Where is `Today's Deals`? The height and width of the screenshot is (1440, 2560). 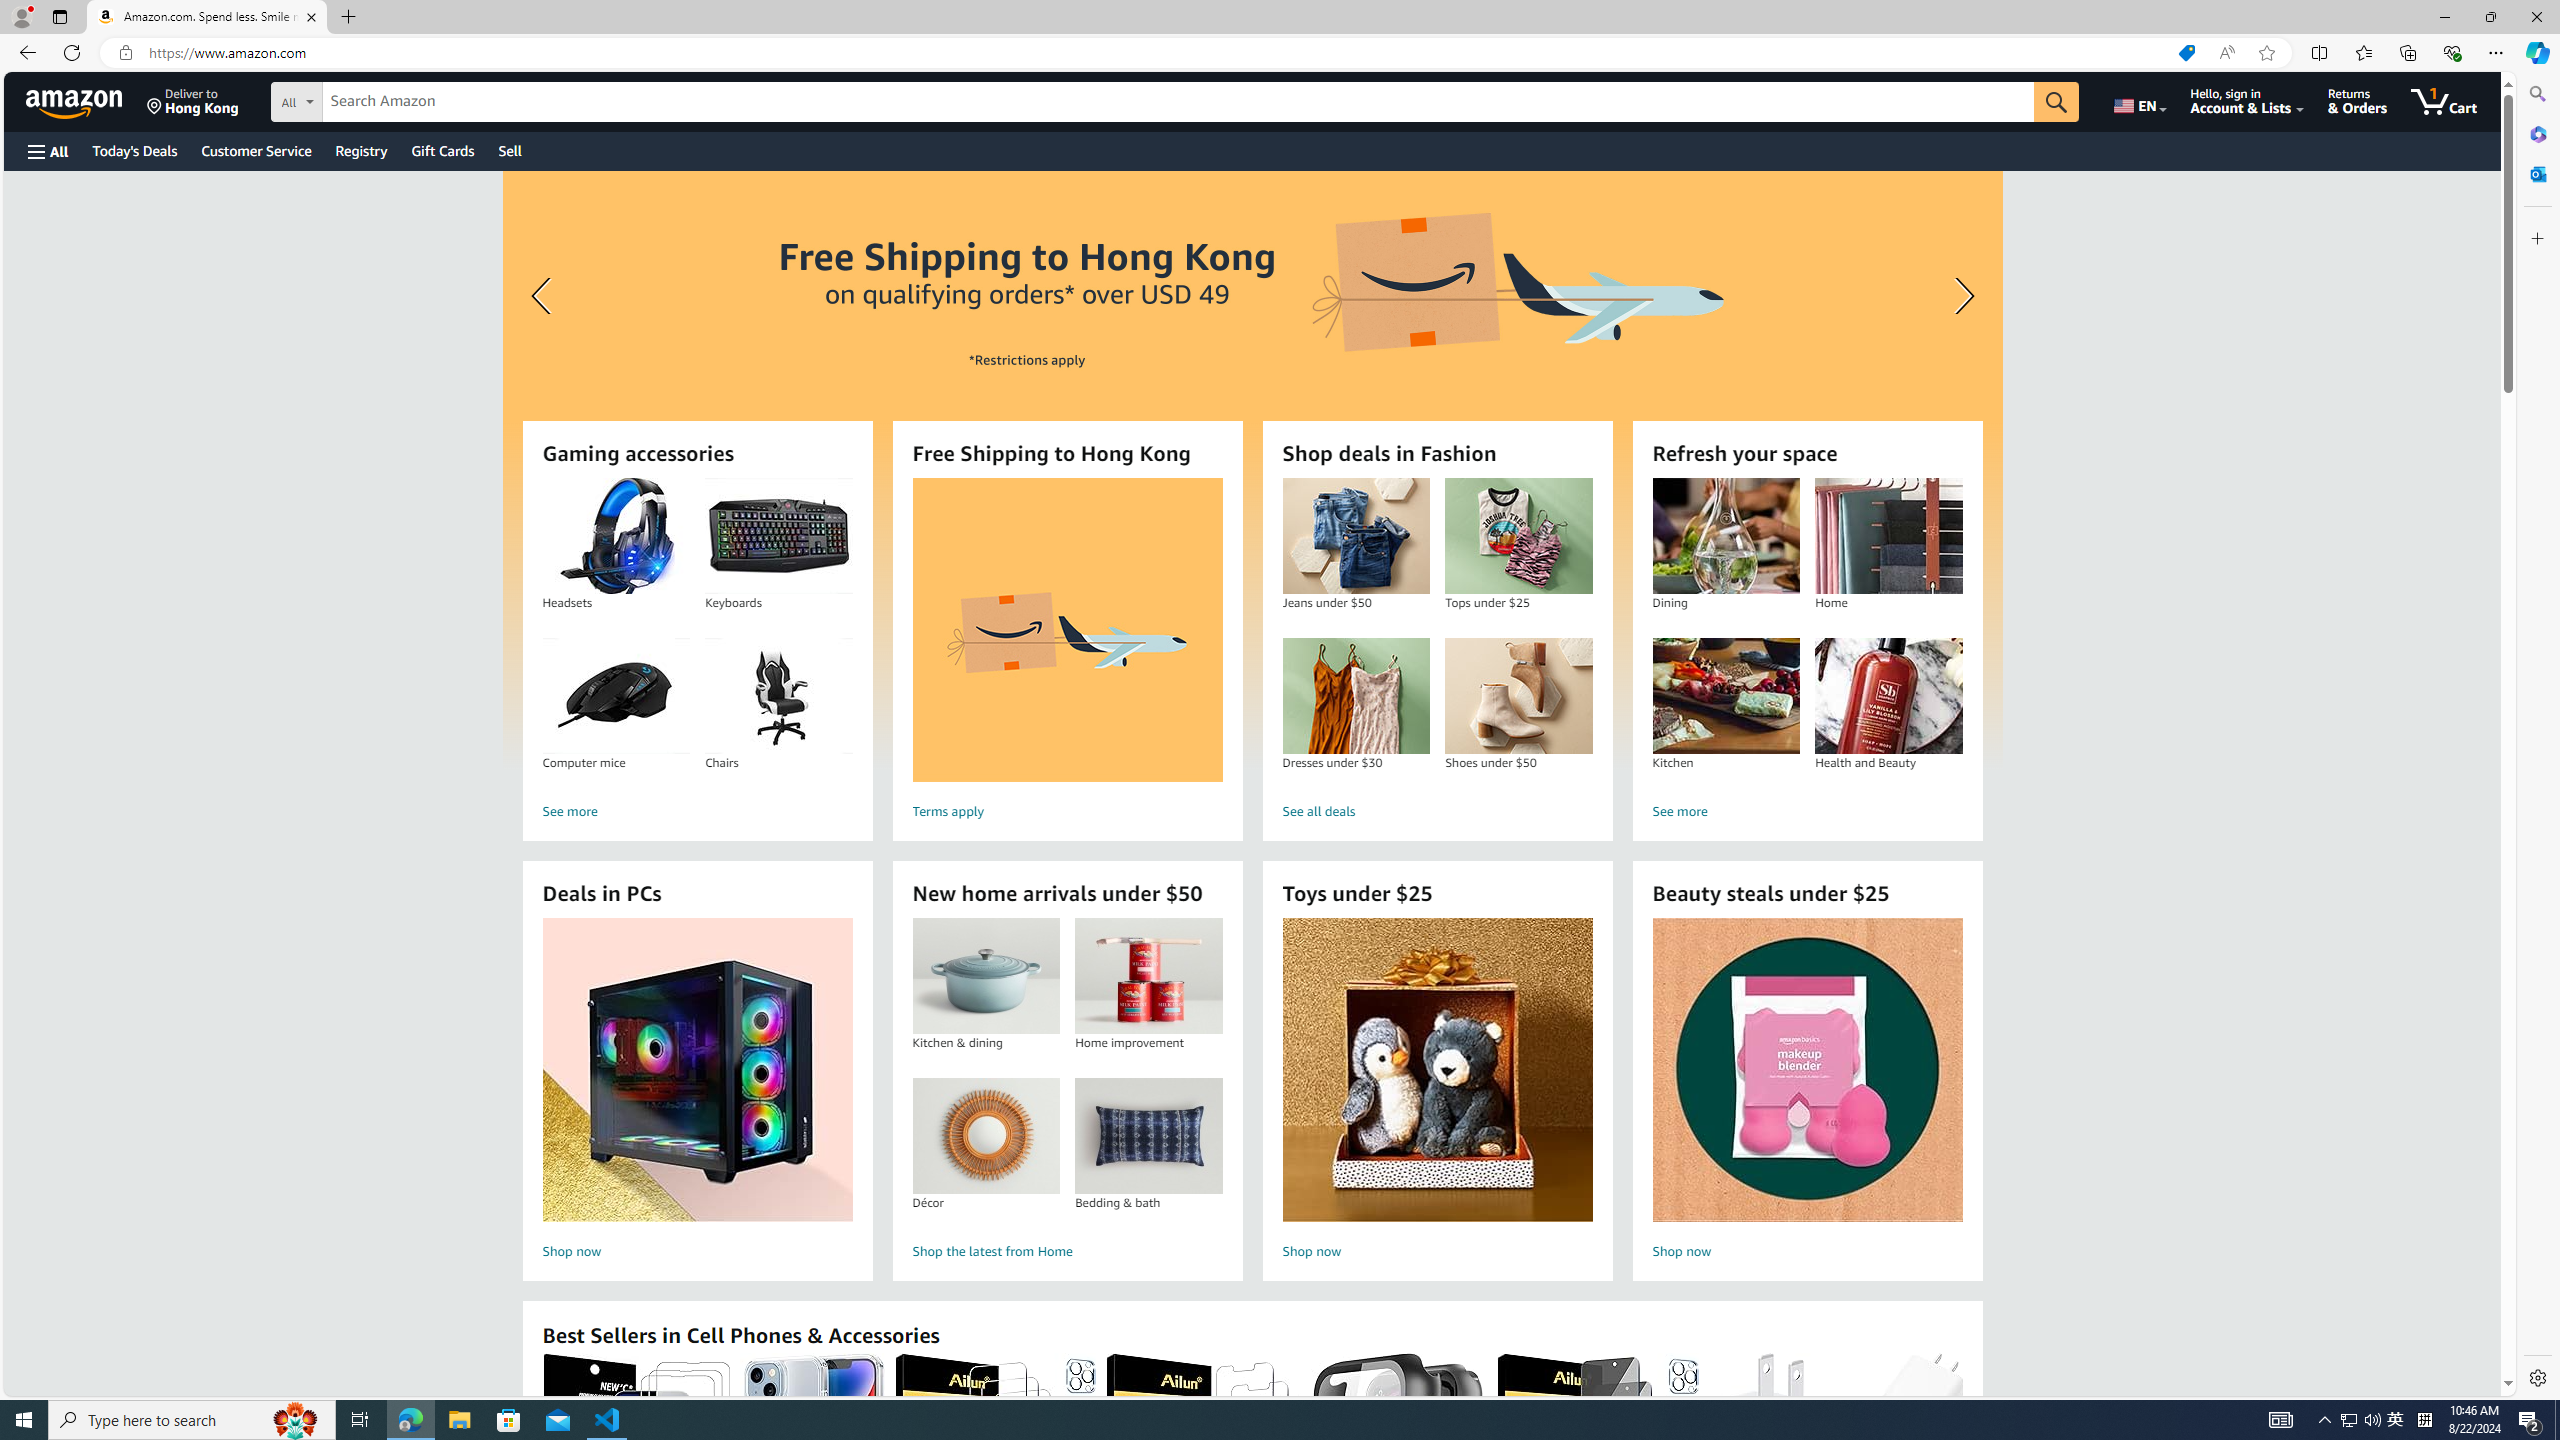
Today's Deals is located at coordinates (134, 150).